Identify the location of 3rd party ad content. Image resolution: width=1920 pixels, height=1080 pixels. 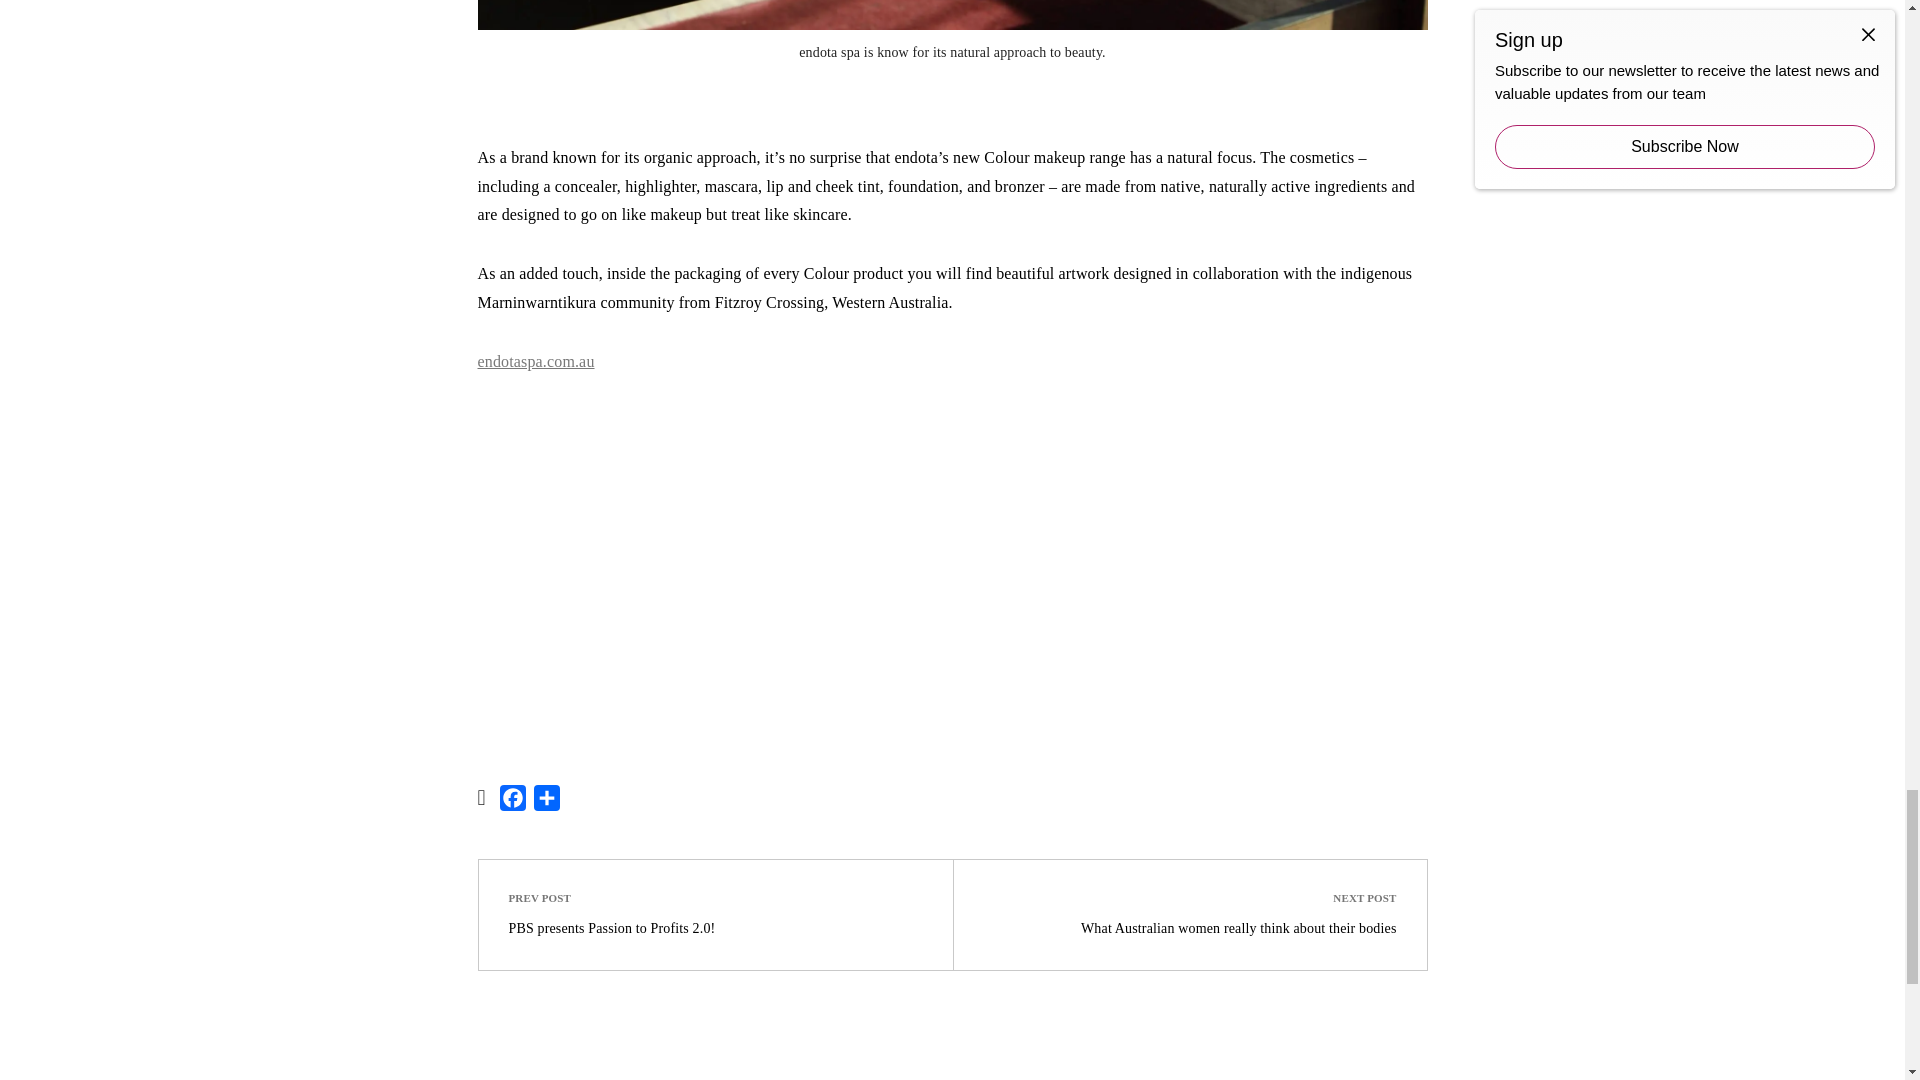
(952, 590).